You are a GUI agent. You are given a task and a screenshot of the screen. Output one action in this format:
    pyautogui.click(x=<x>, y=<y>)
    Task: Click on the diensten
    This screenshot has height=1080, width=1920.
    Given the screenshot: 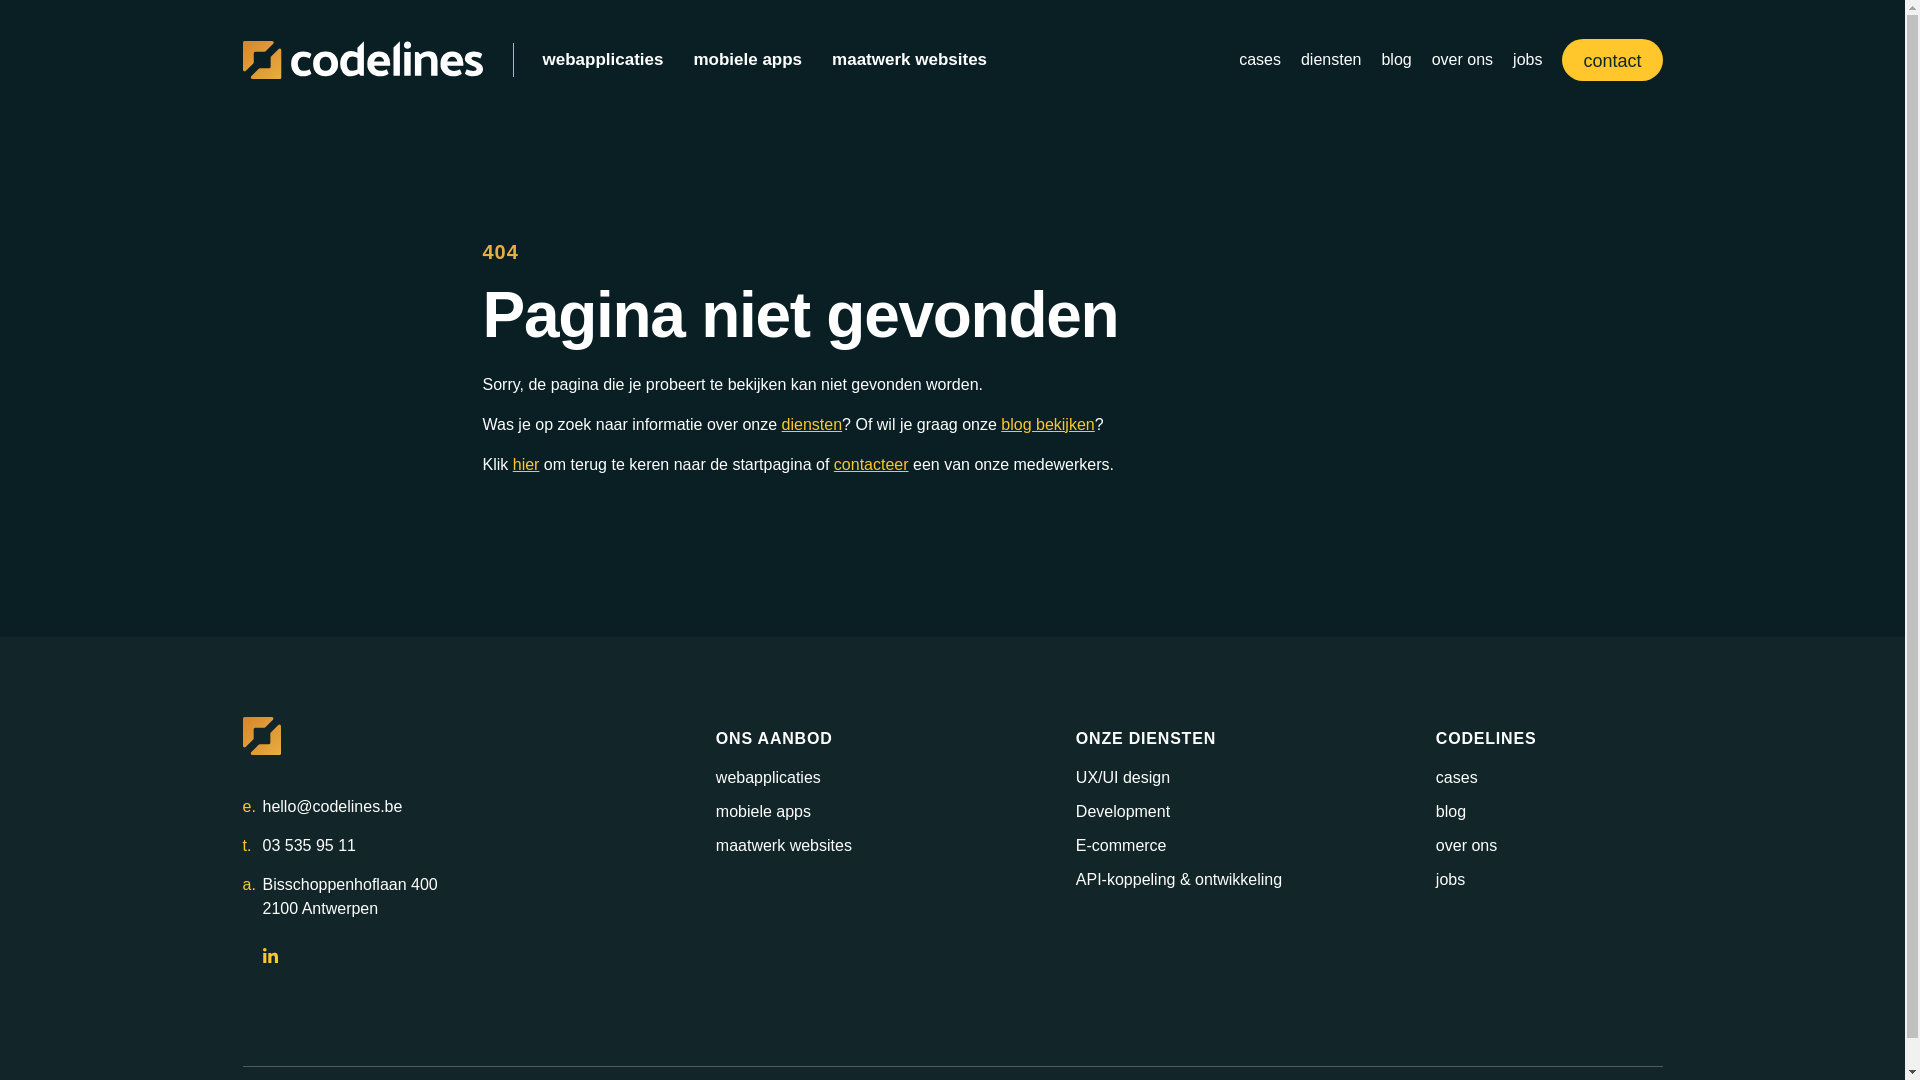 What is the action you would take?
    pyautogui.click(x=812, y=424)
    